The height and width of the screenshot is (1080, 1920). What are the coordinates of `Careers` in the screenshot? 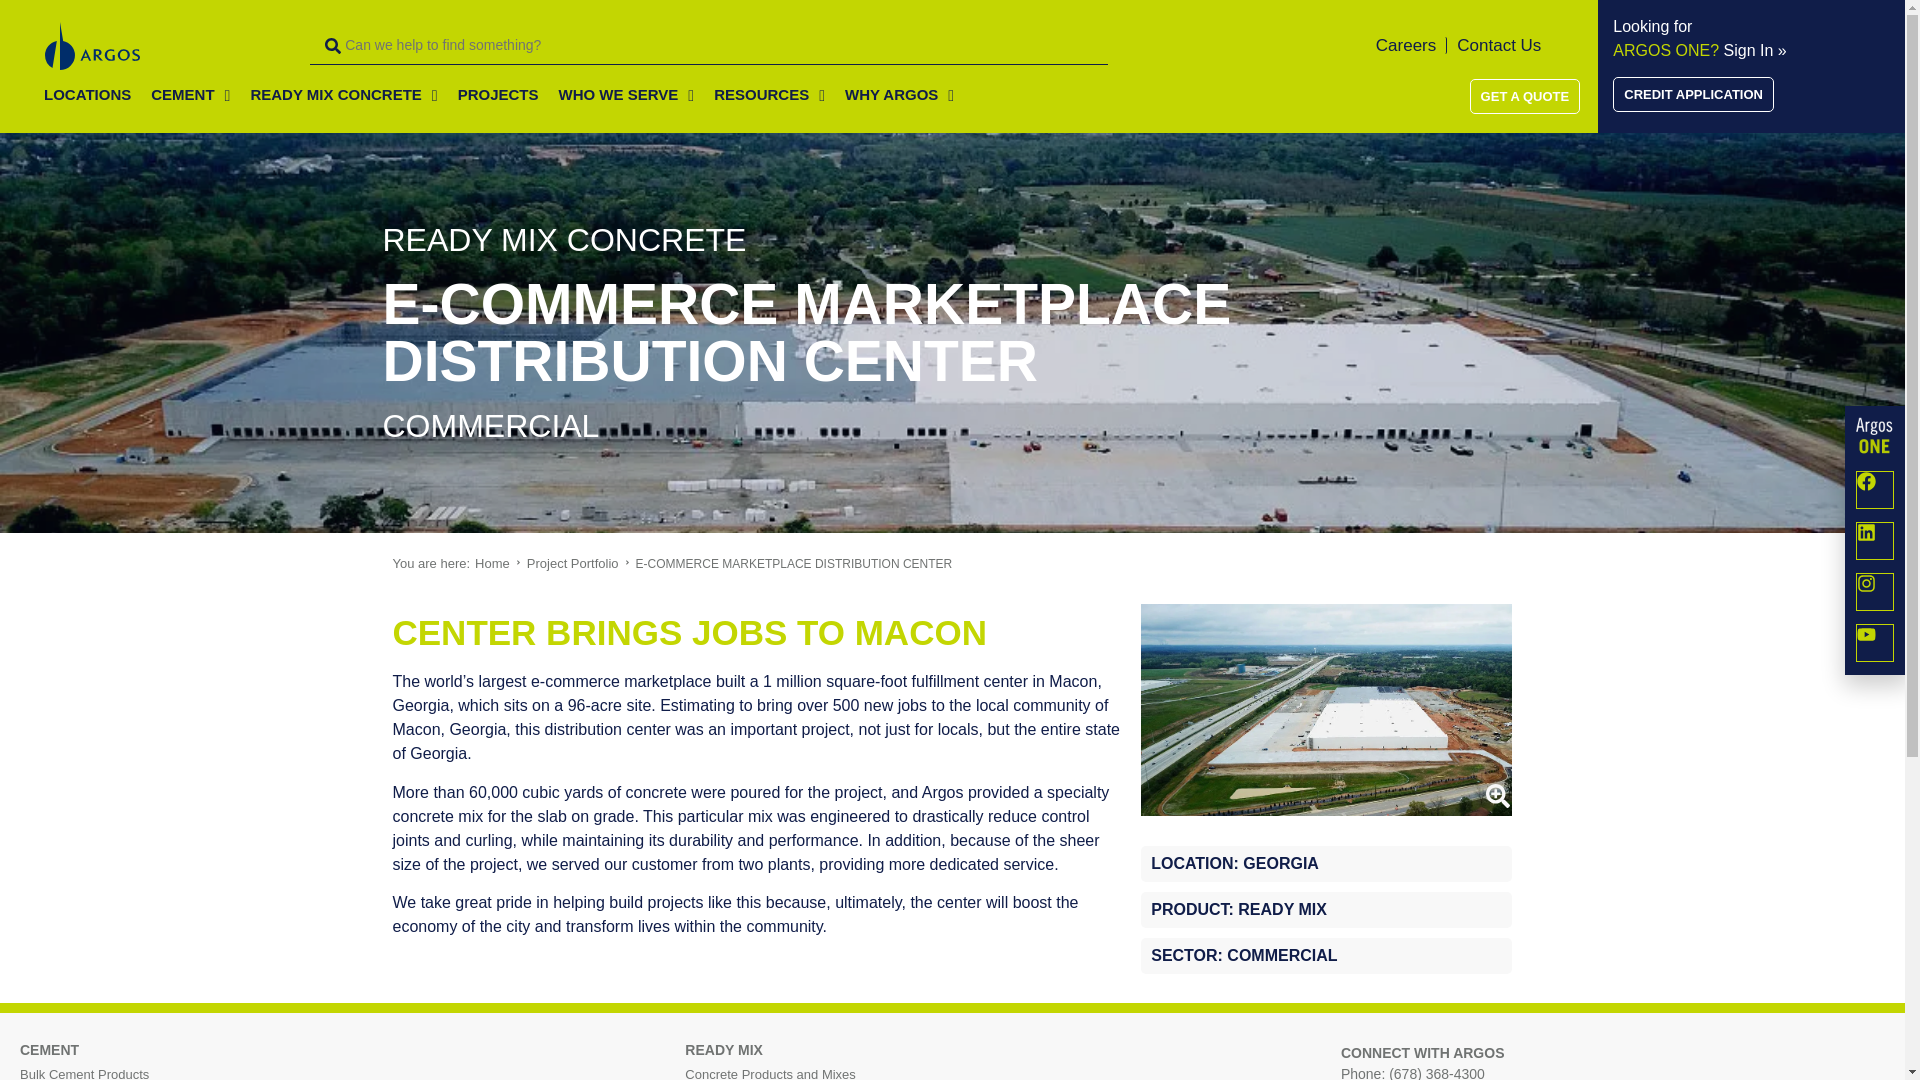 It's located at (1412, 45).